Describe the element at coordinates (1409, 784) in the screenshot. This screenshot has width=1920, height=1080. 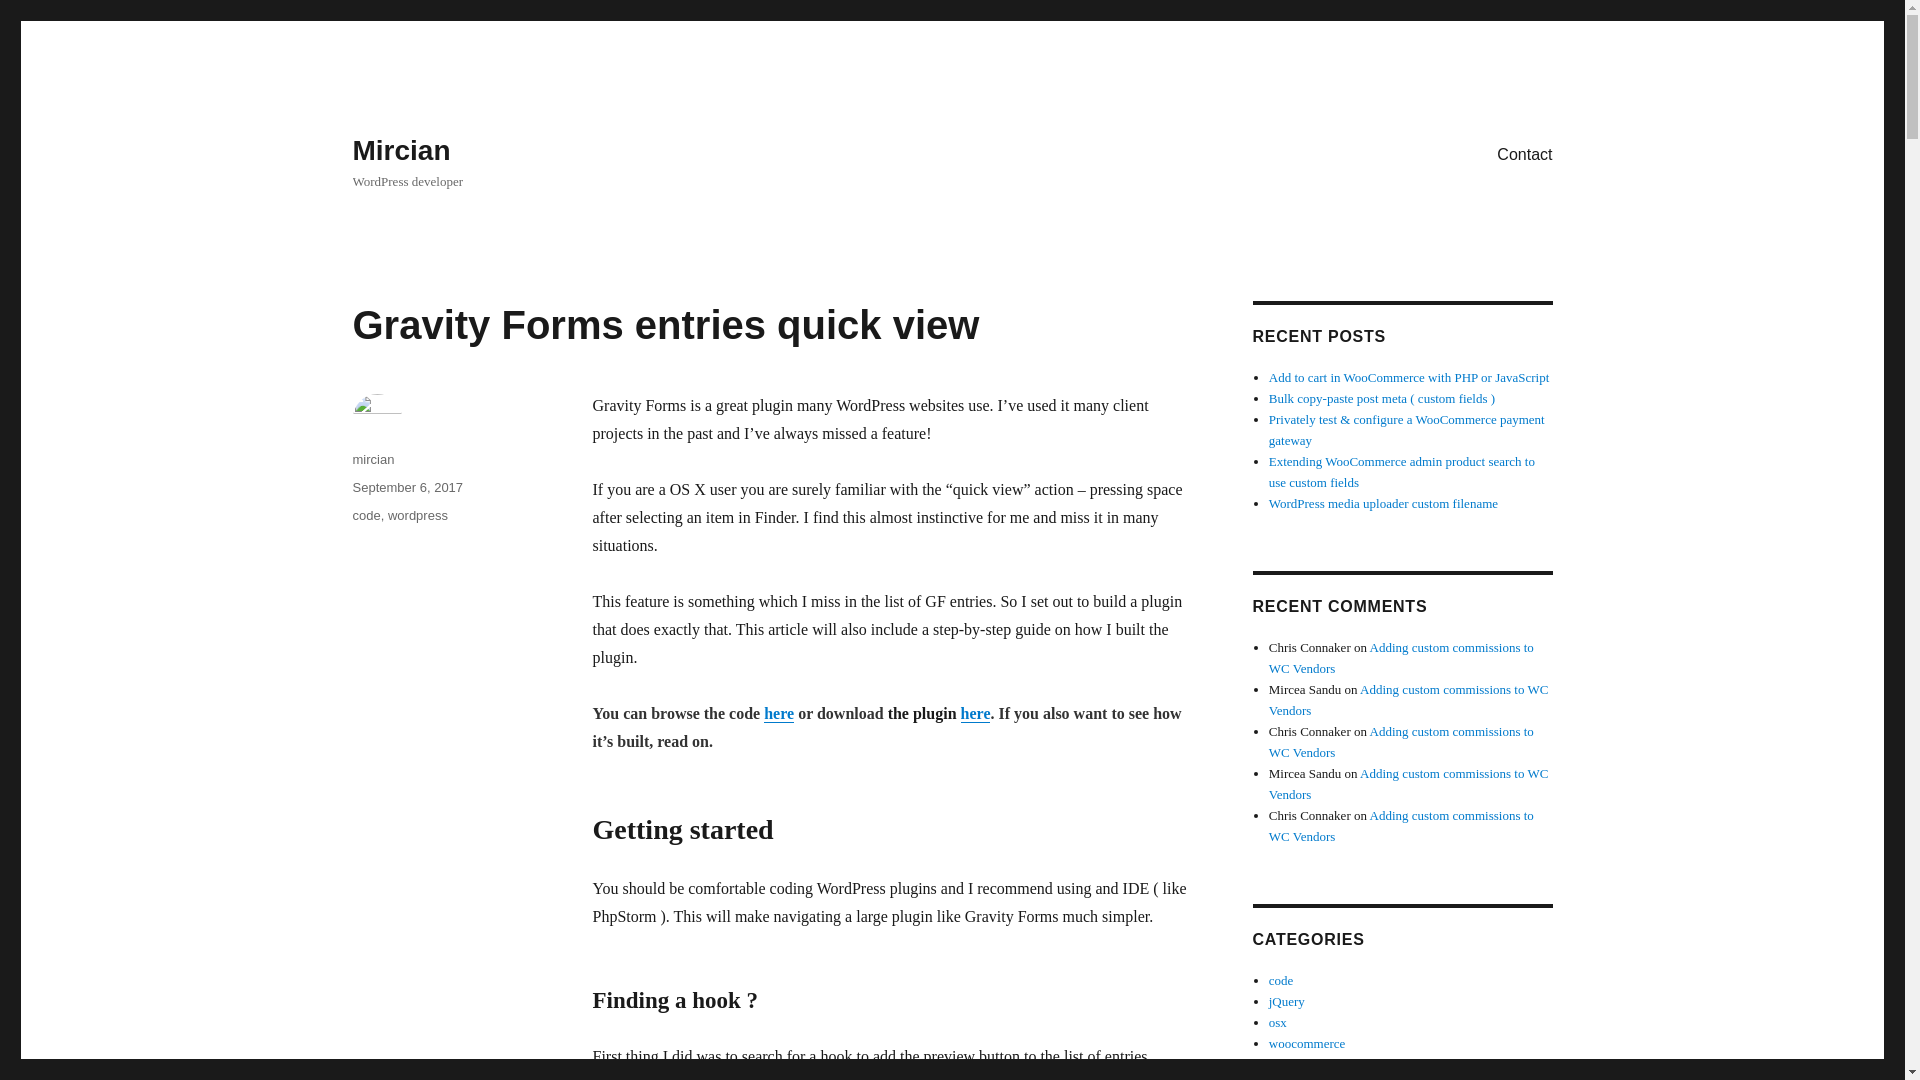
I see `Adding custom commissions to WC Vendors` at that location.